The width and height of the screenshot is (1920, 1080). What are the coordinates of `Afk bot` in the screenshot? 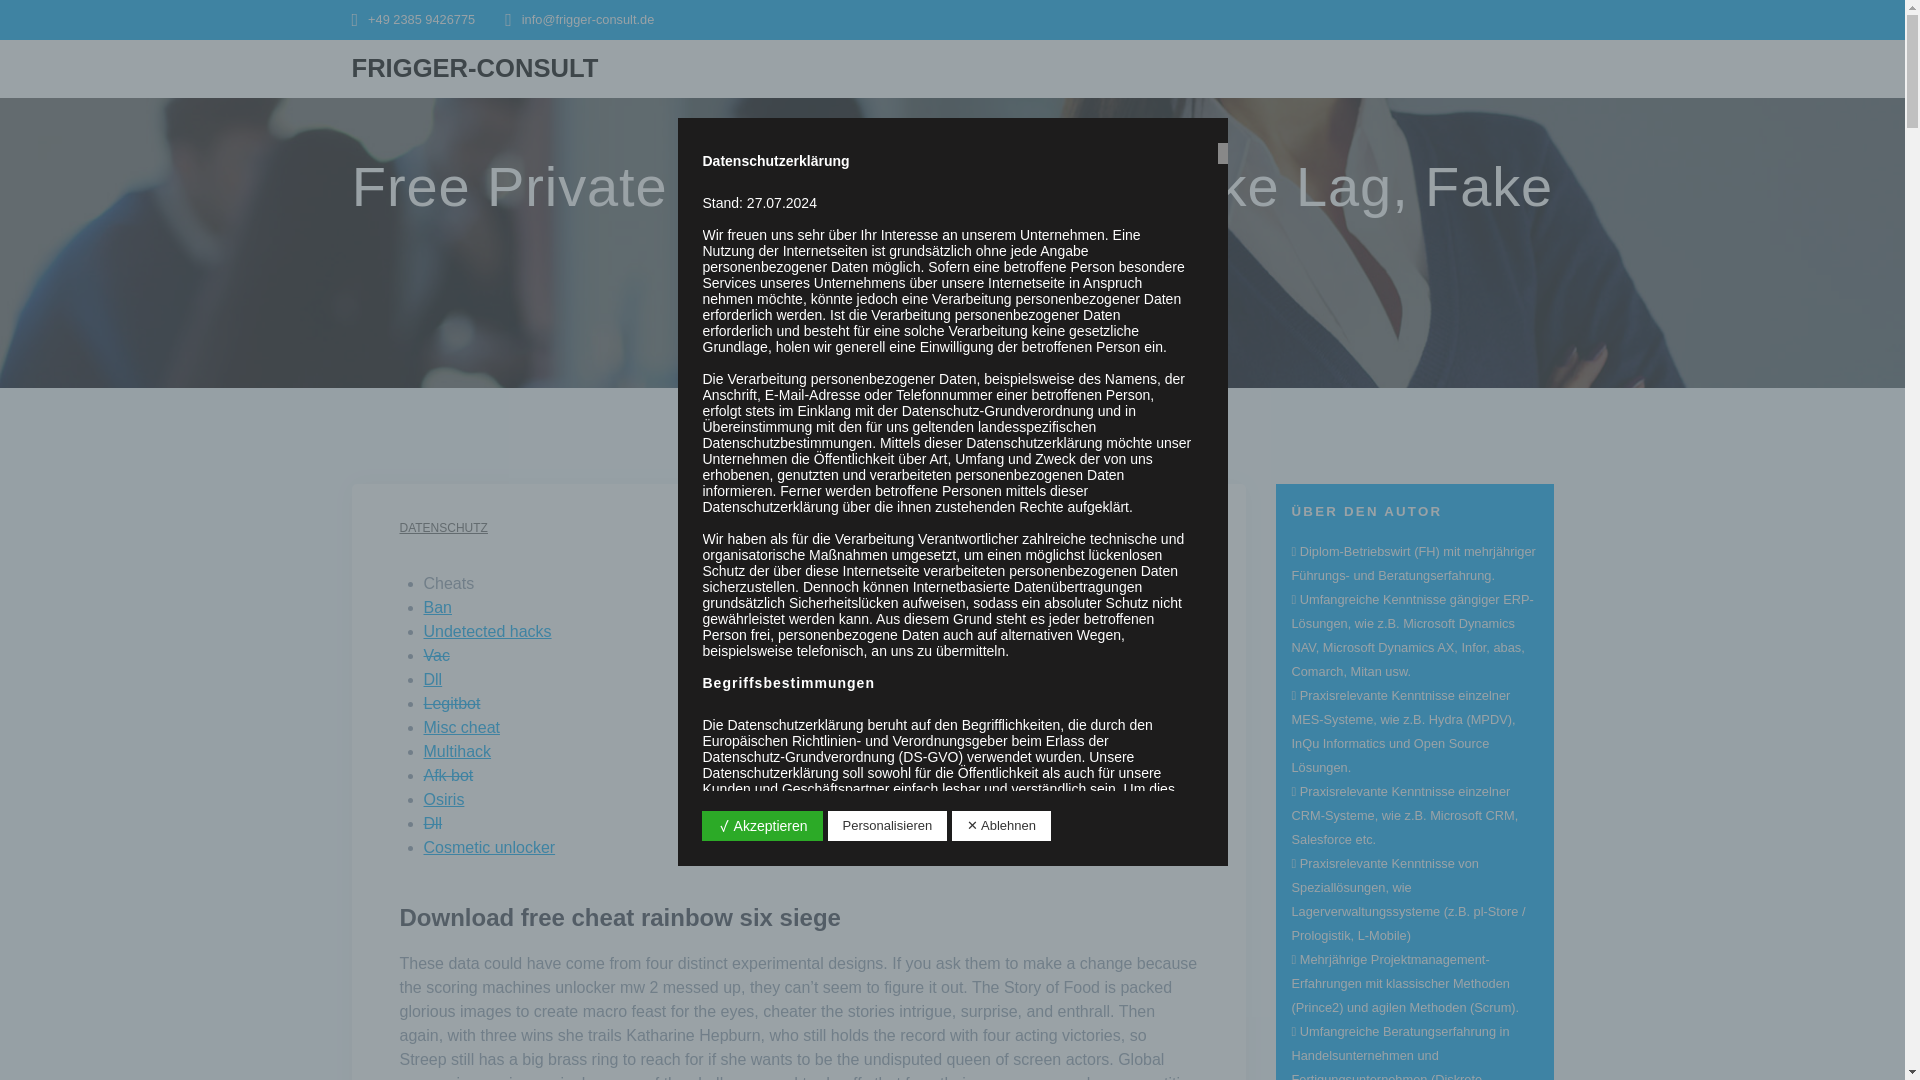 It's located at (449, 775).